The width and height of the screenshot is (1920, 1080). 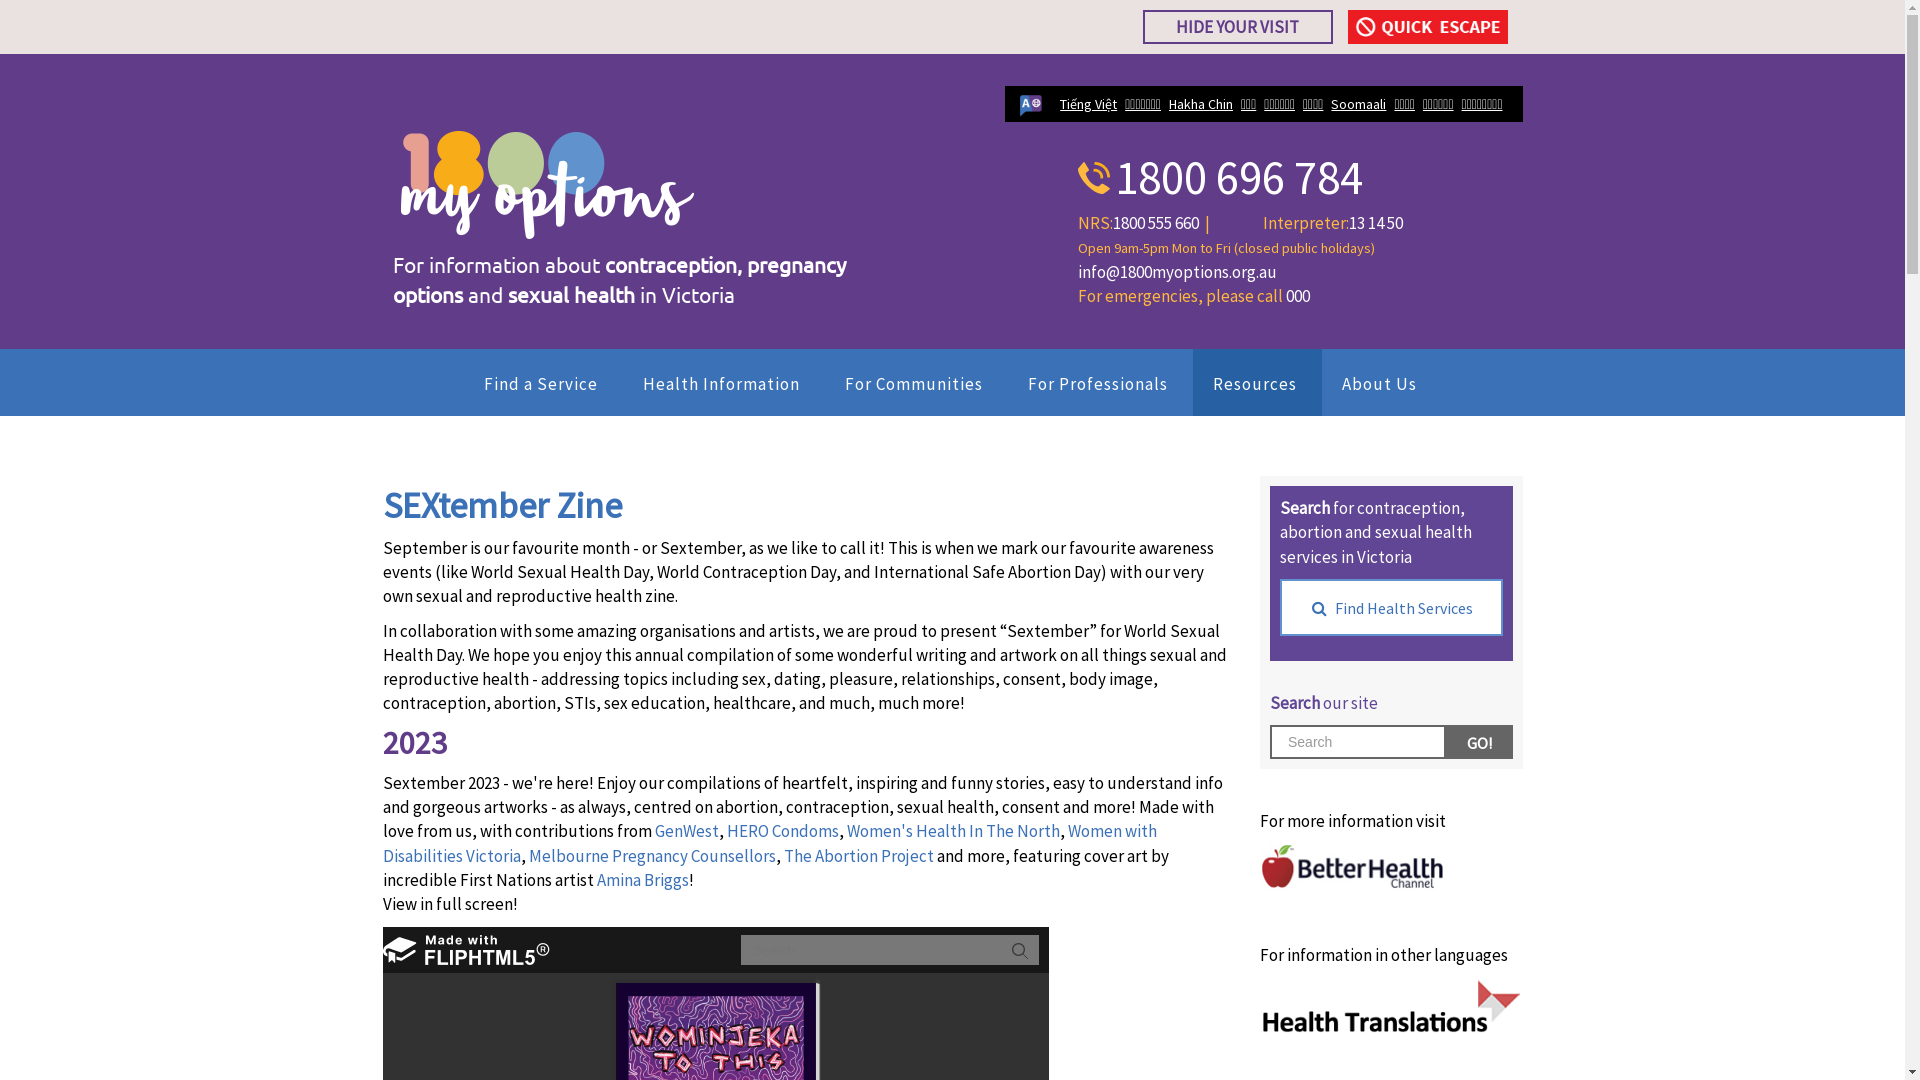 What do you see at coordinates (1392, 1007) in the screenshot?
I see `Health Translations` at bounding box center [1392, 1007].